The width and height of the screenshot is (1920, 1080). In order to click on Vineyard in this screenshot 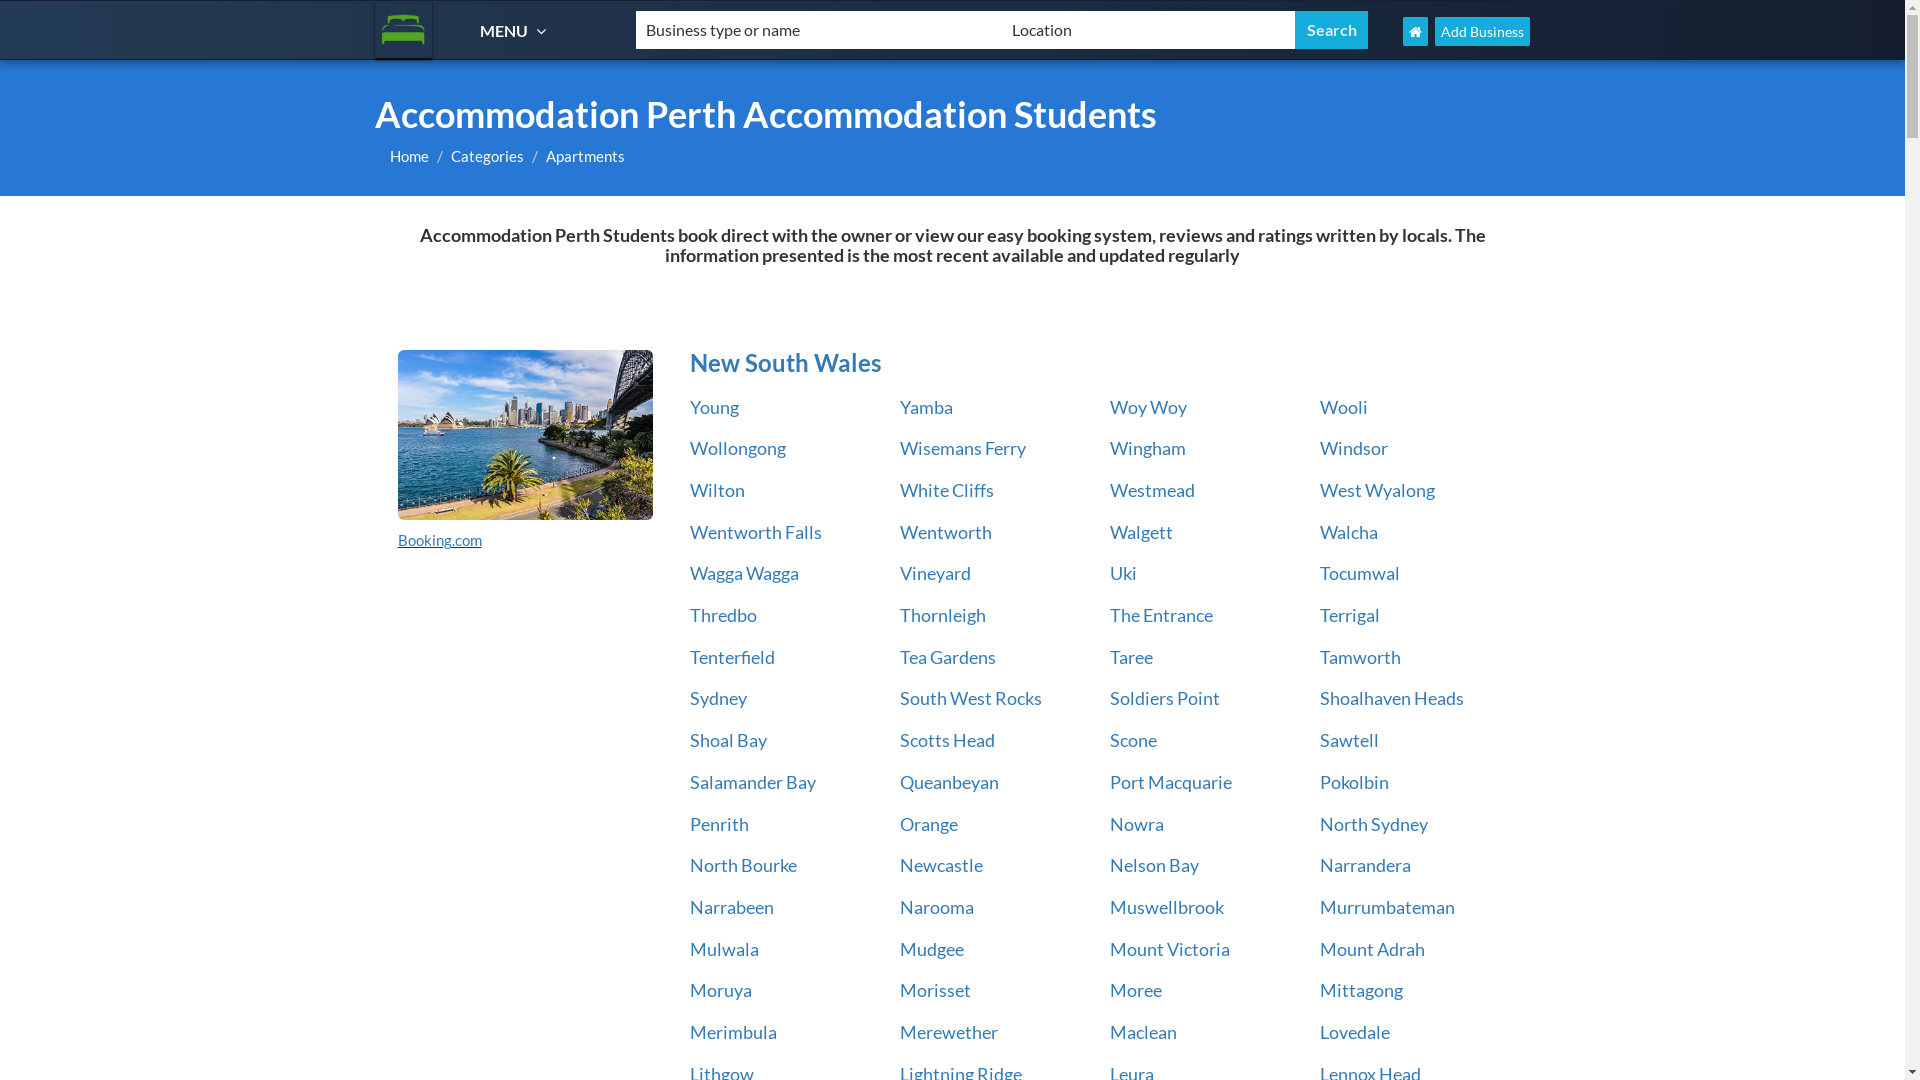, I will do `click(936, 573)`.